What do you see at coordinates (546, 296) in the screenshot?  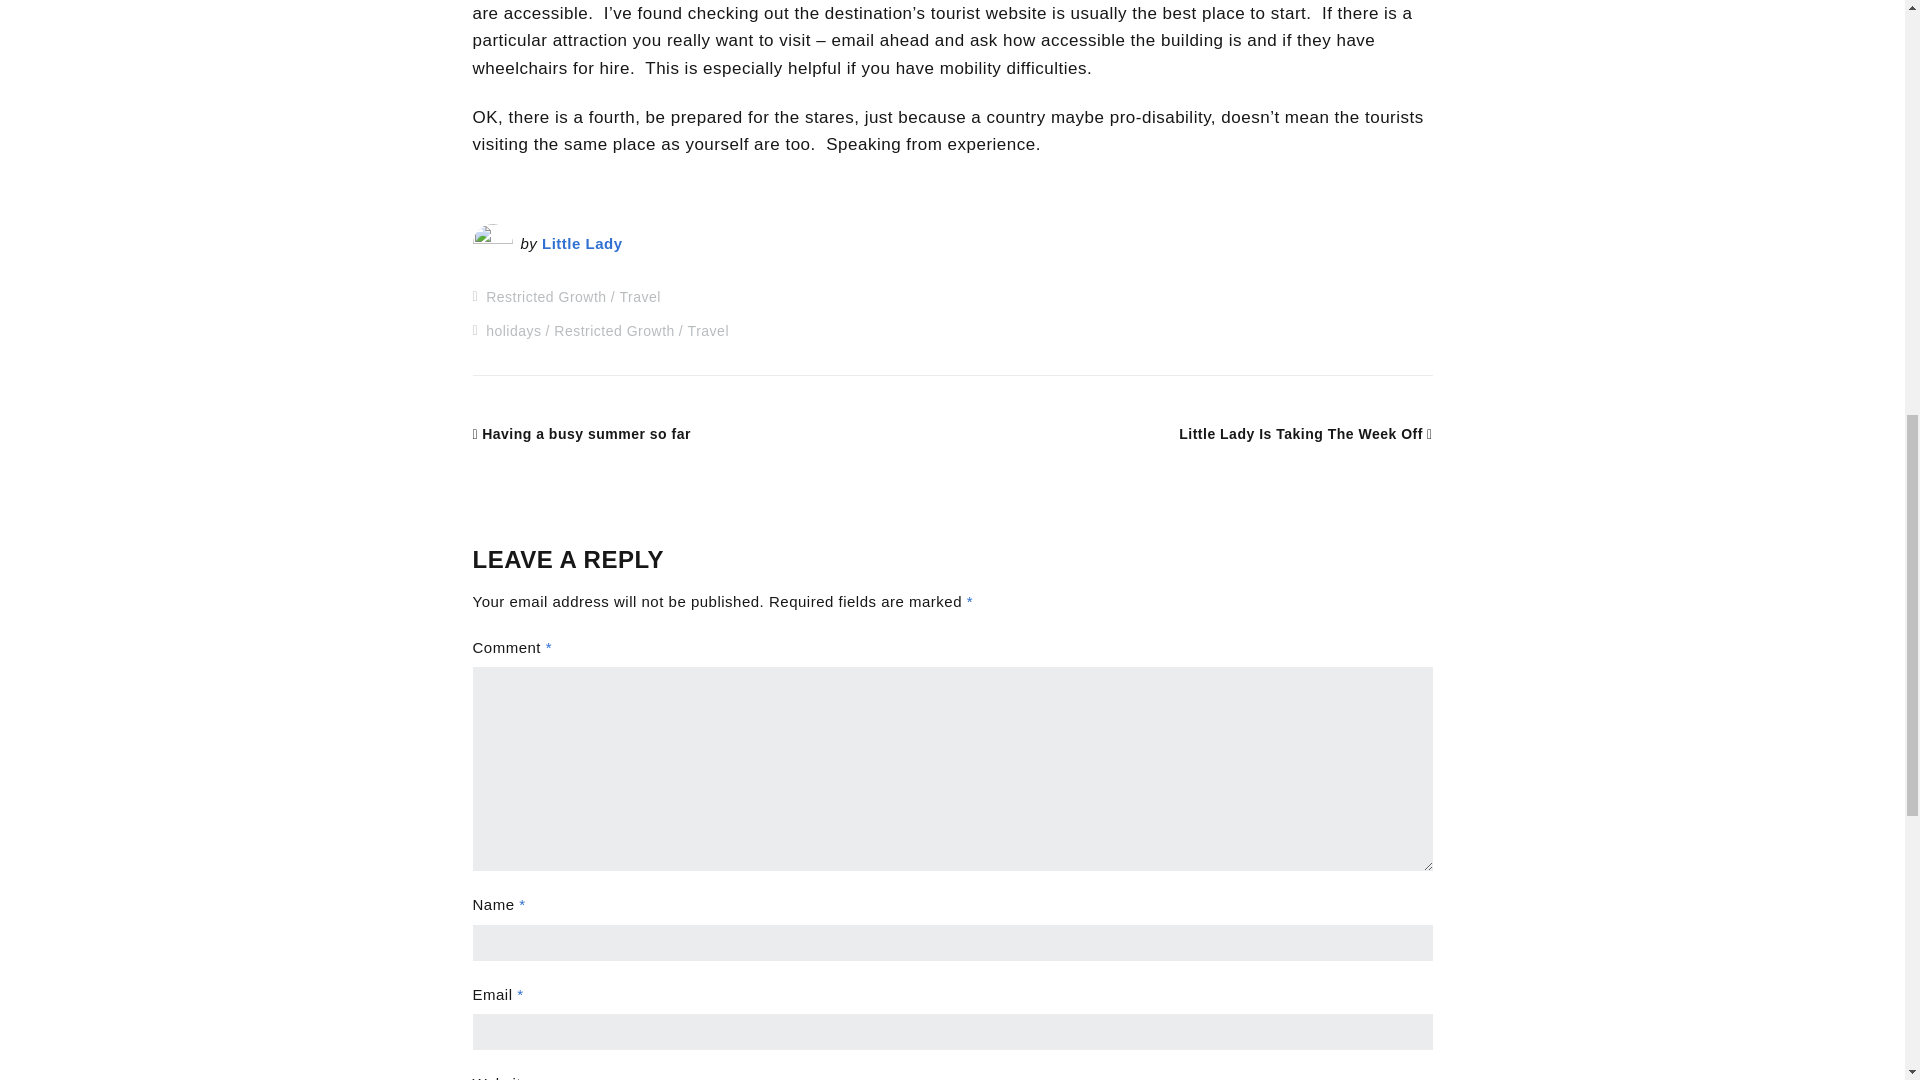 I see `Restricted Growth` at bounding box center [546, 296].